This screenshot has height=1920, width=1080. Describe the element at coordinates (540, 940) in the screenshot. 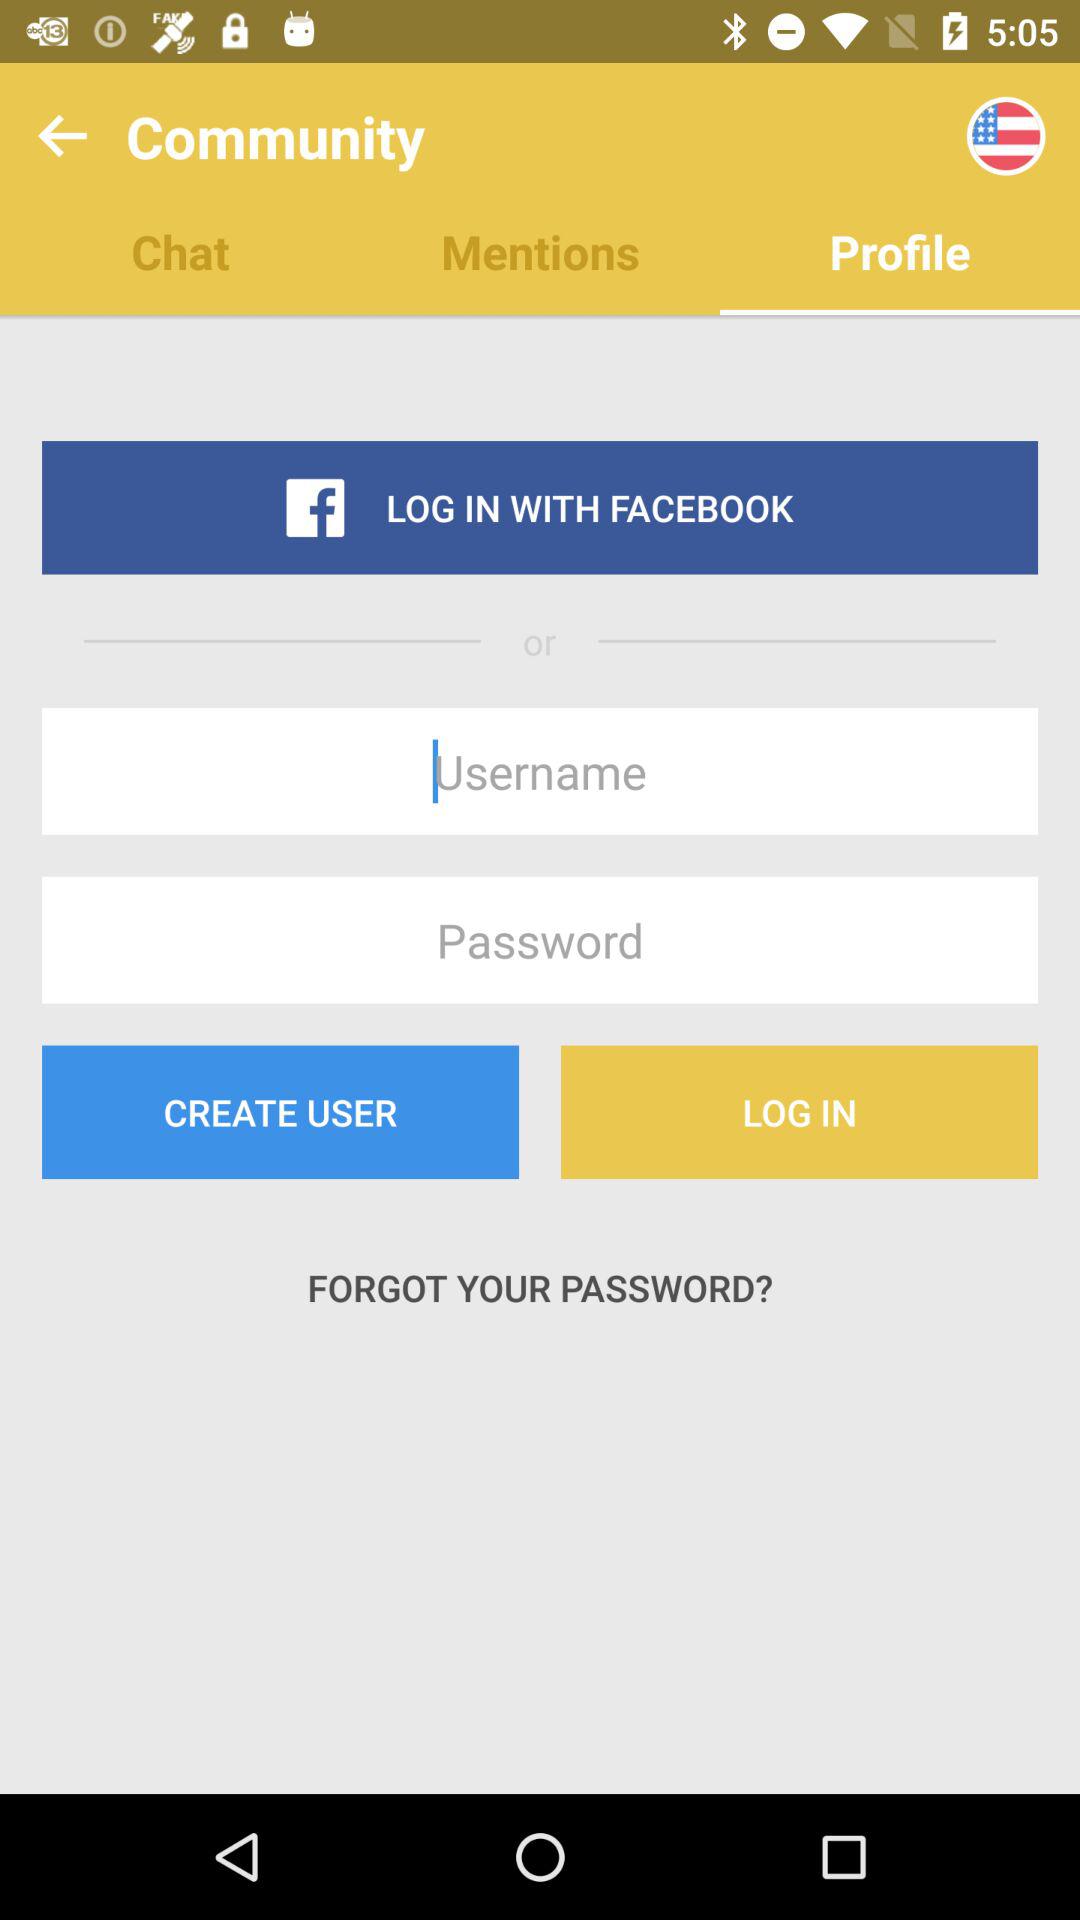

I see `password input` at that location.